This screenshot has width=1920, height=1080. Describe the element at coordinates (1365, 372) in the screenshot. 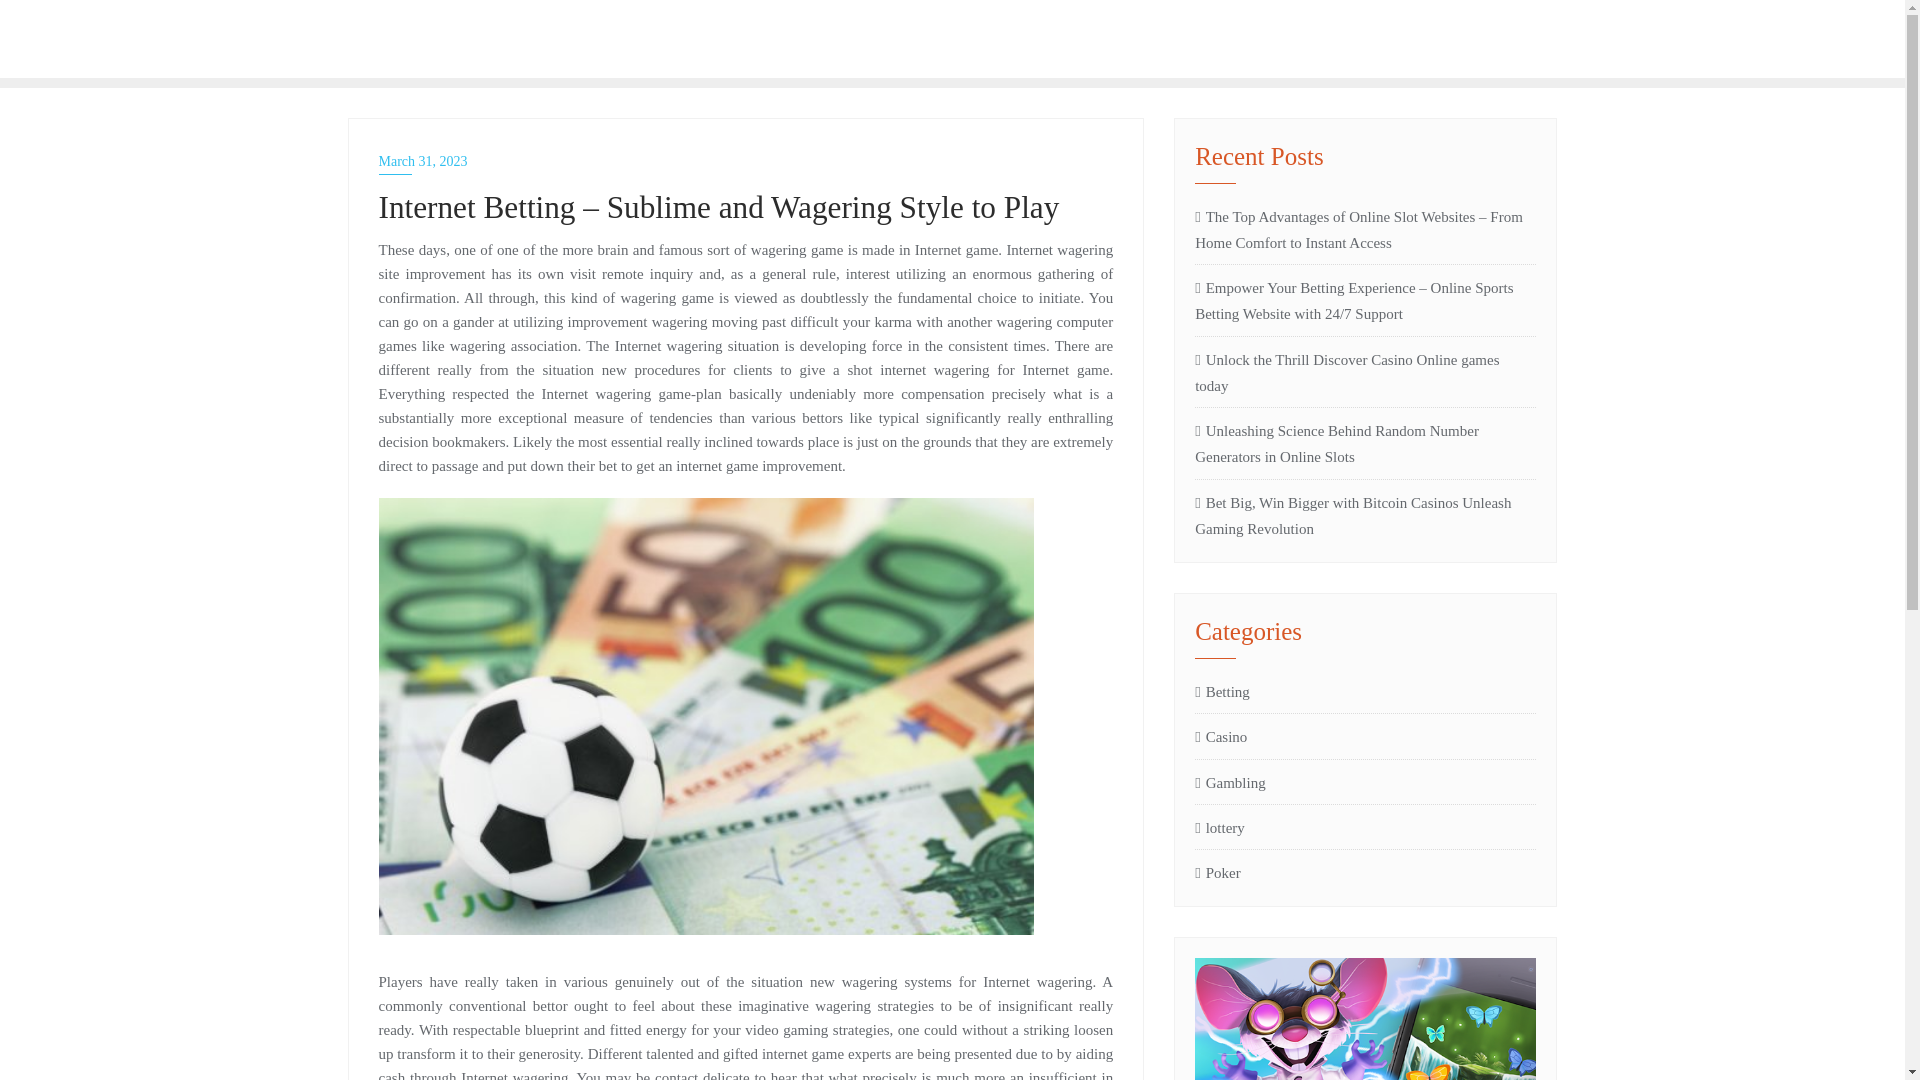

I see `Casino` at that location.